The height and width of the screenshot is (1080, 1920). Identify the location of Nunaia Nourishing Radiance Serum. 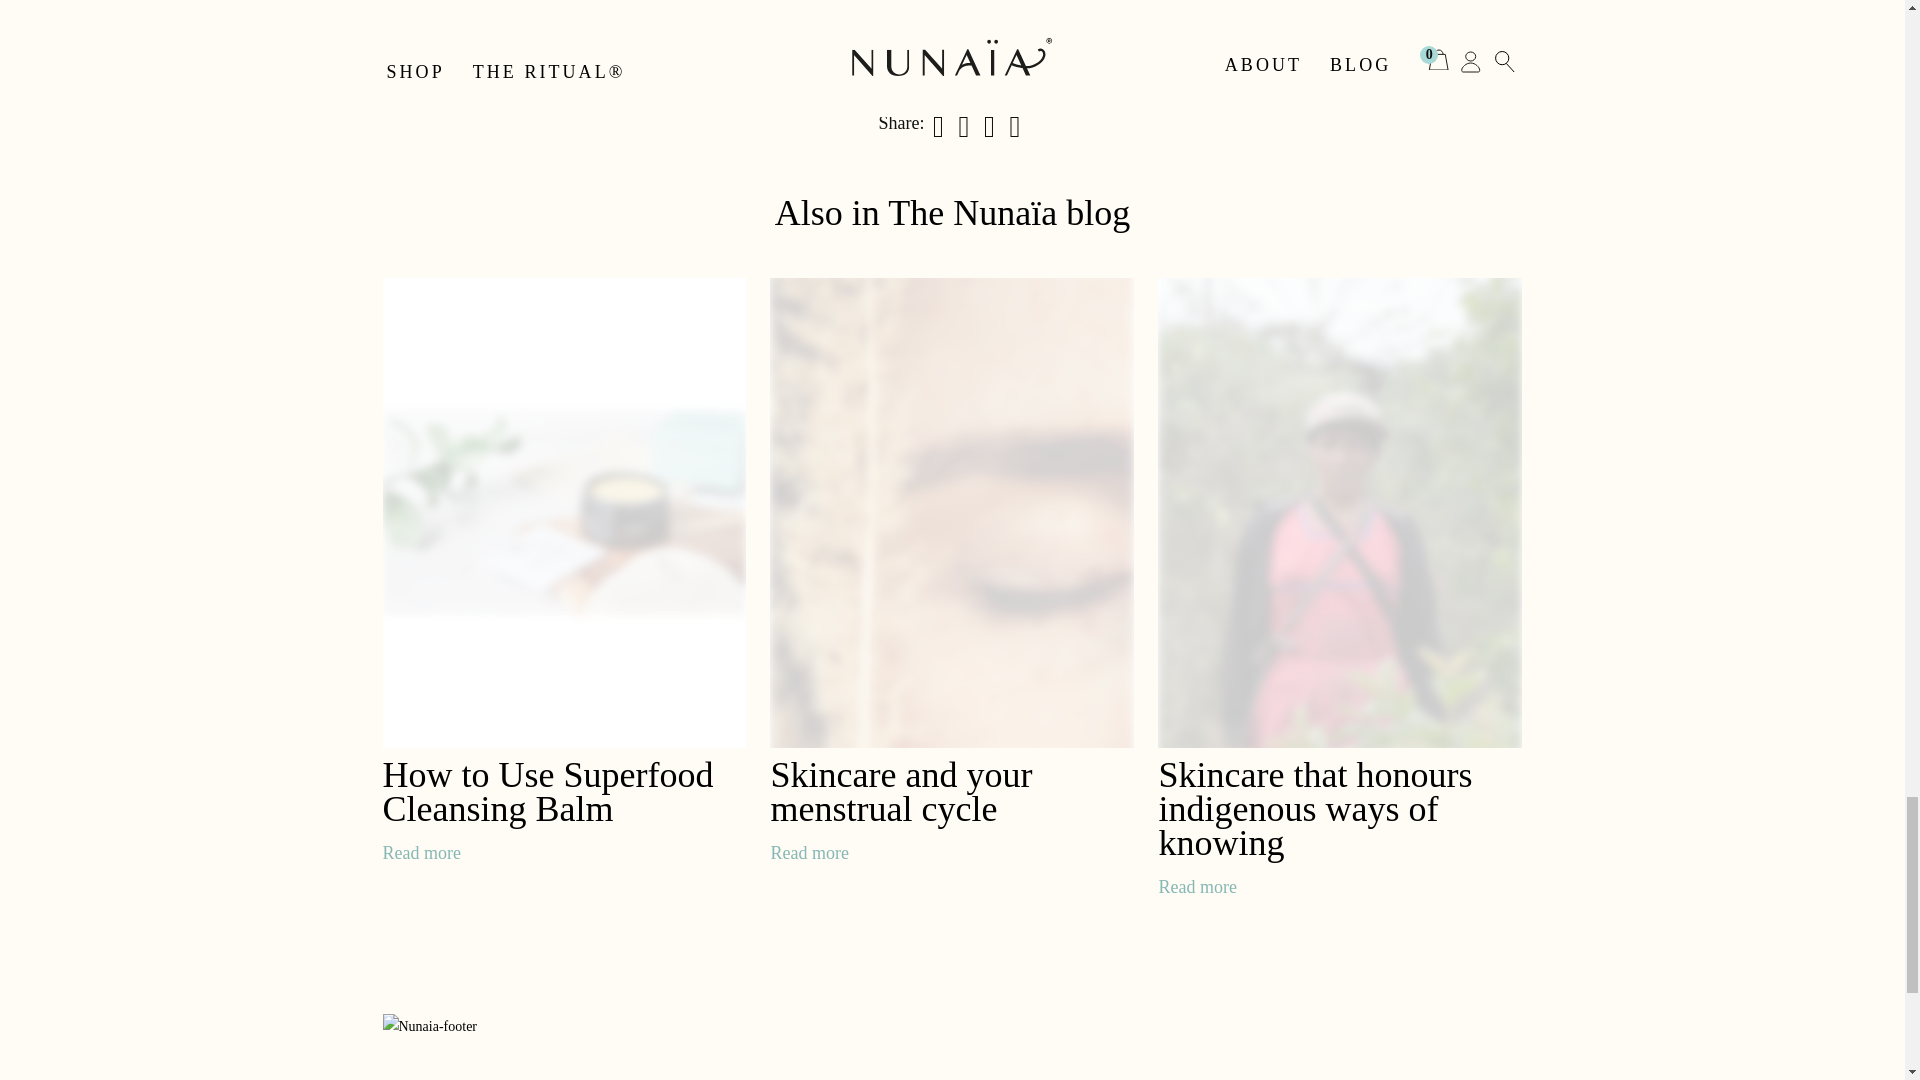
(952, 4).